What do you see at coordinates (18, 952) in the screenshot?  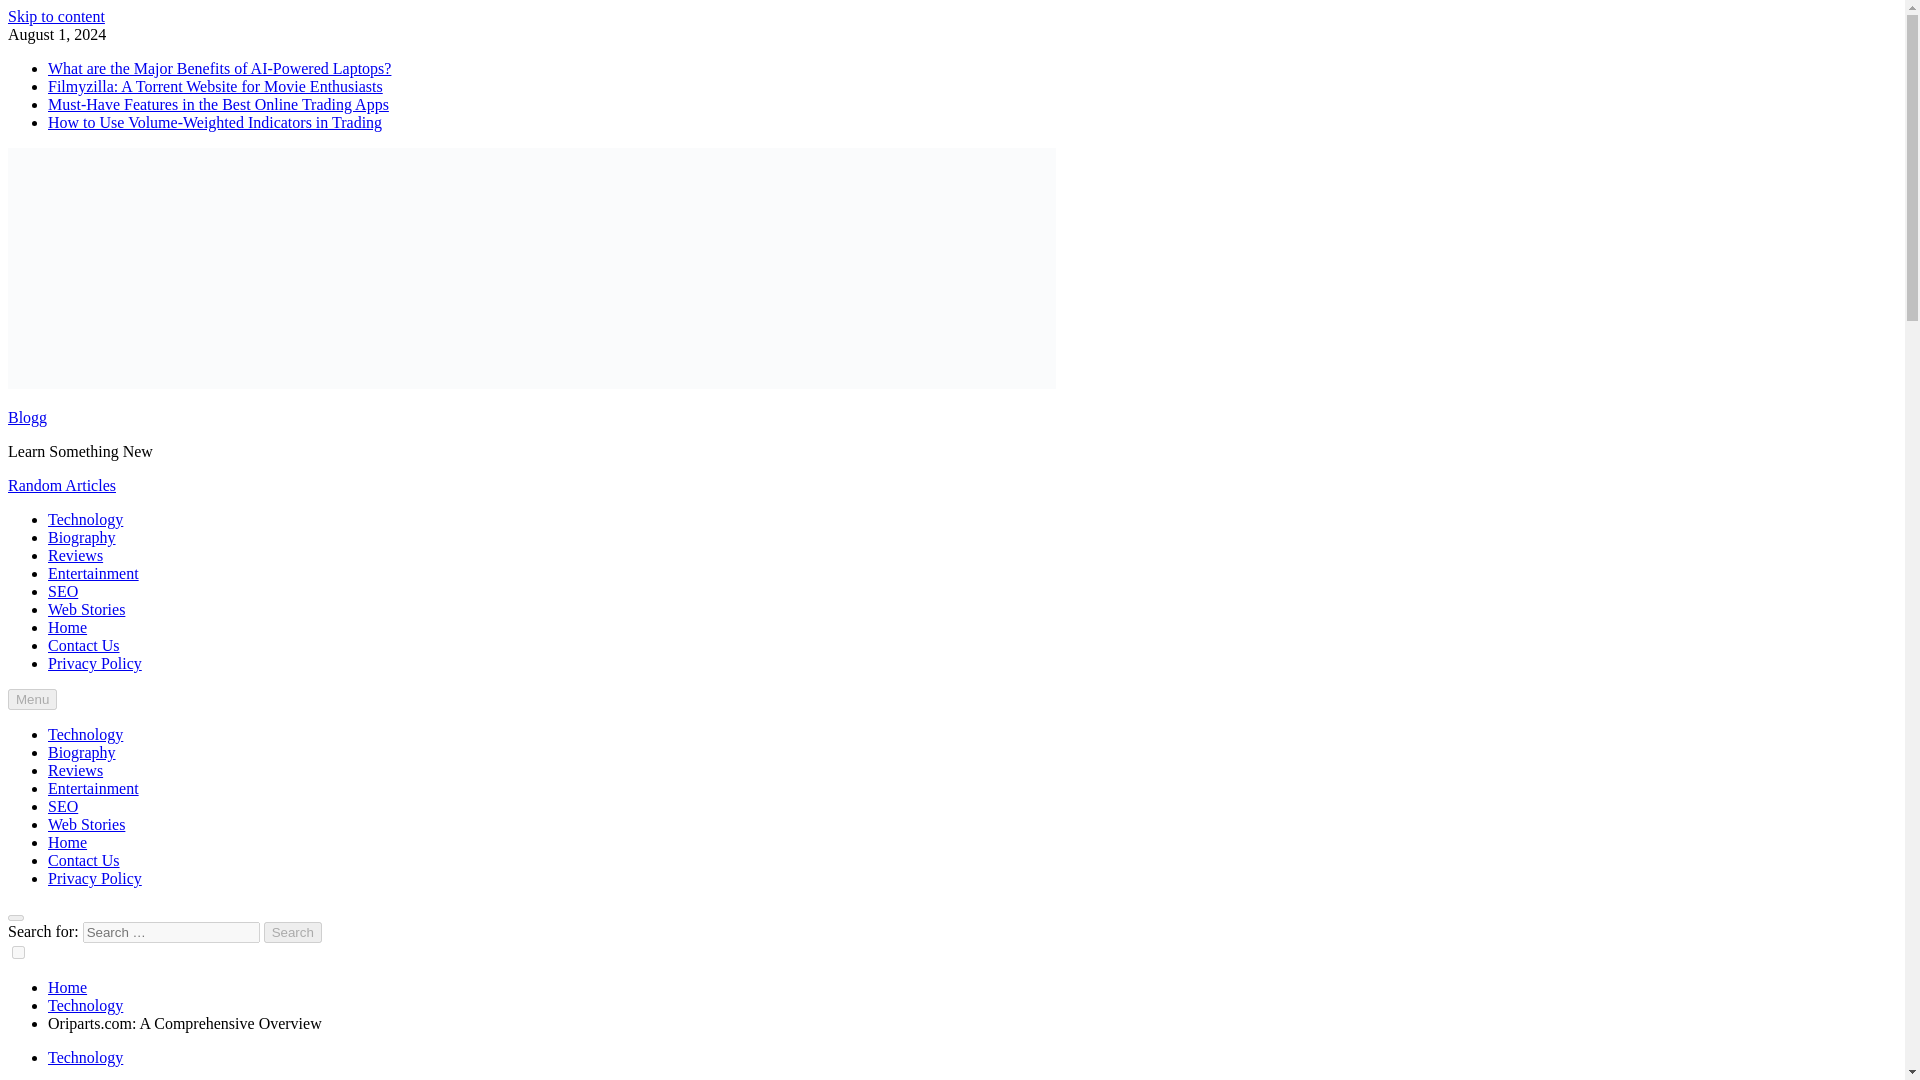 I see `on` at bounding box center [18, 952].